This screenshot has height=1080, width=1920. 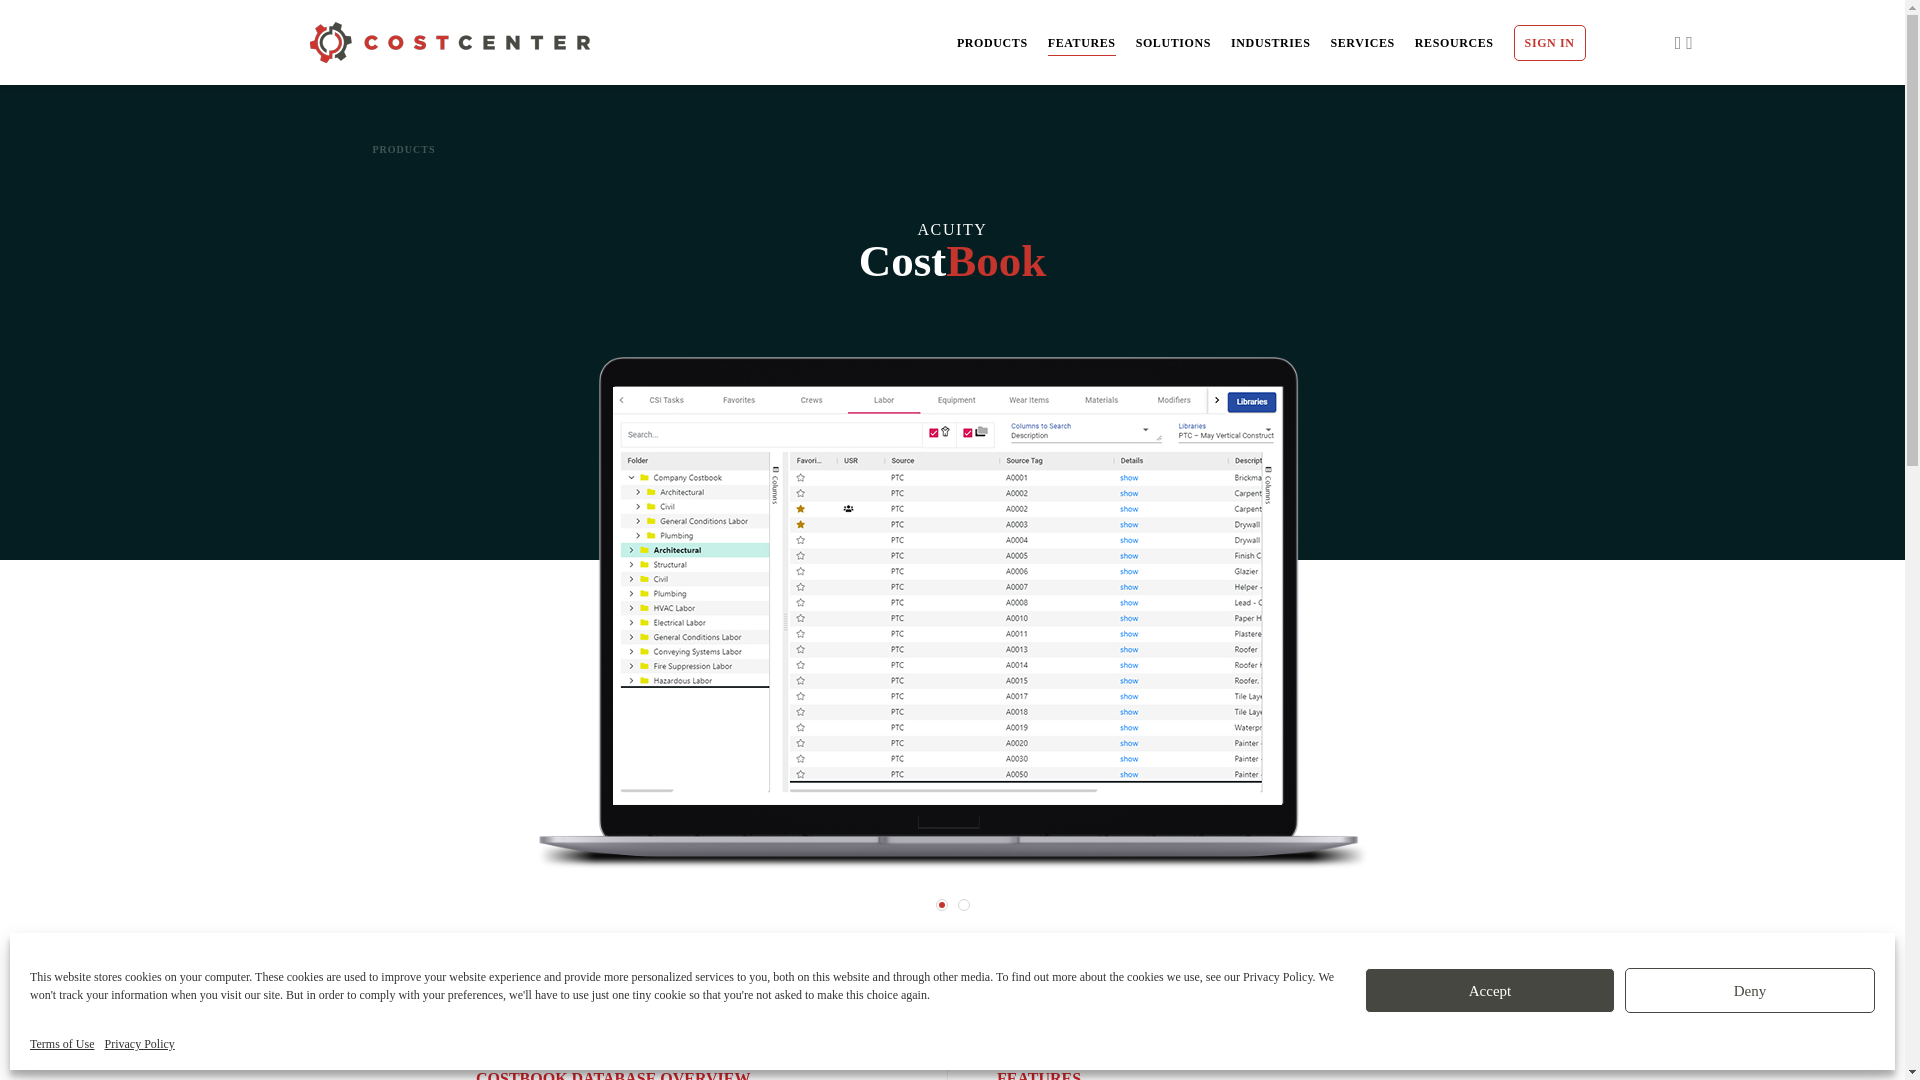 What do you see at coordinates (138, 1044) in the screenshot?
I see `Privacy Policy` at bounding box center [138, 1044].